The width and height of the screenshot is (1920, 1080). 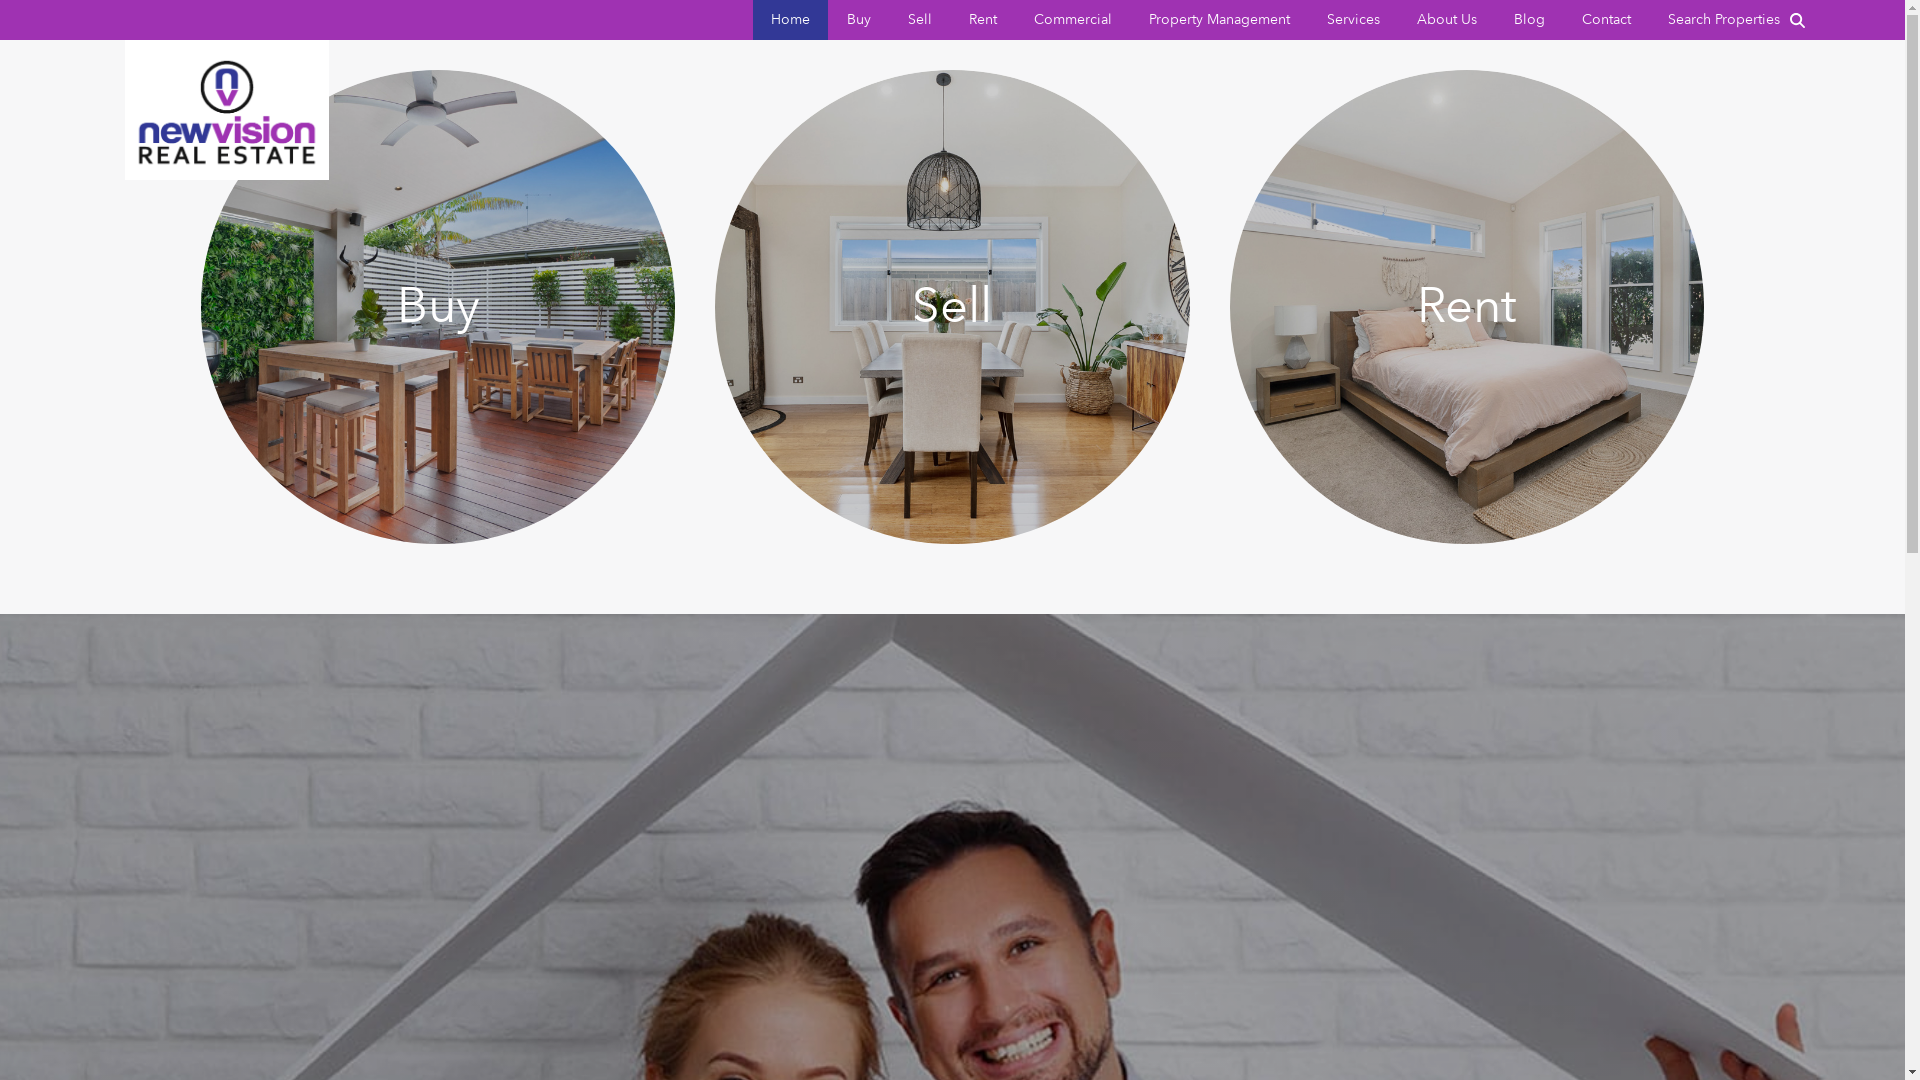 I want to click on Blog, so click(x=1530, y=20).